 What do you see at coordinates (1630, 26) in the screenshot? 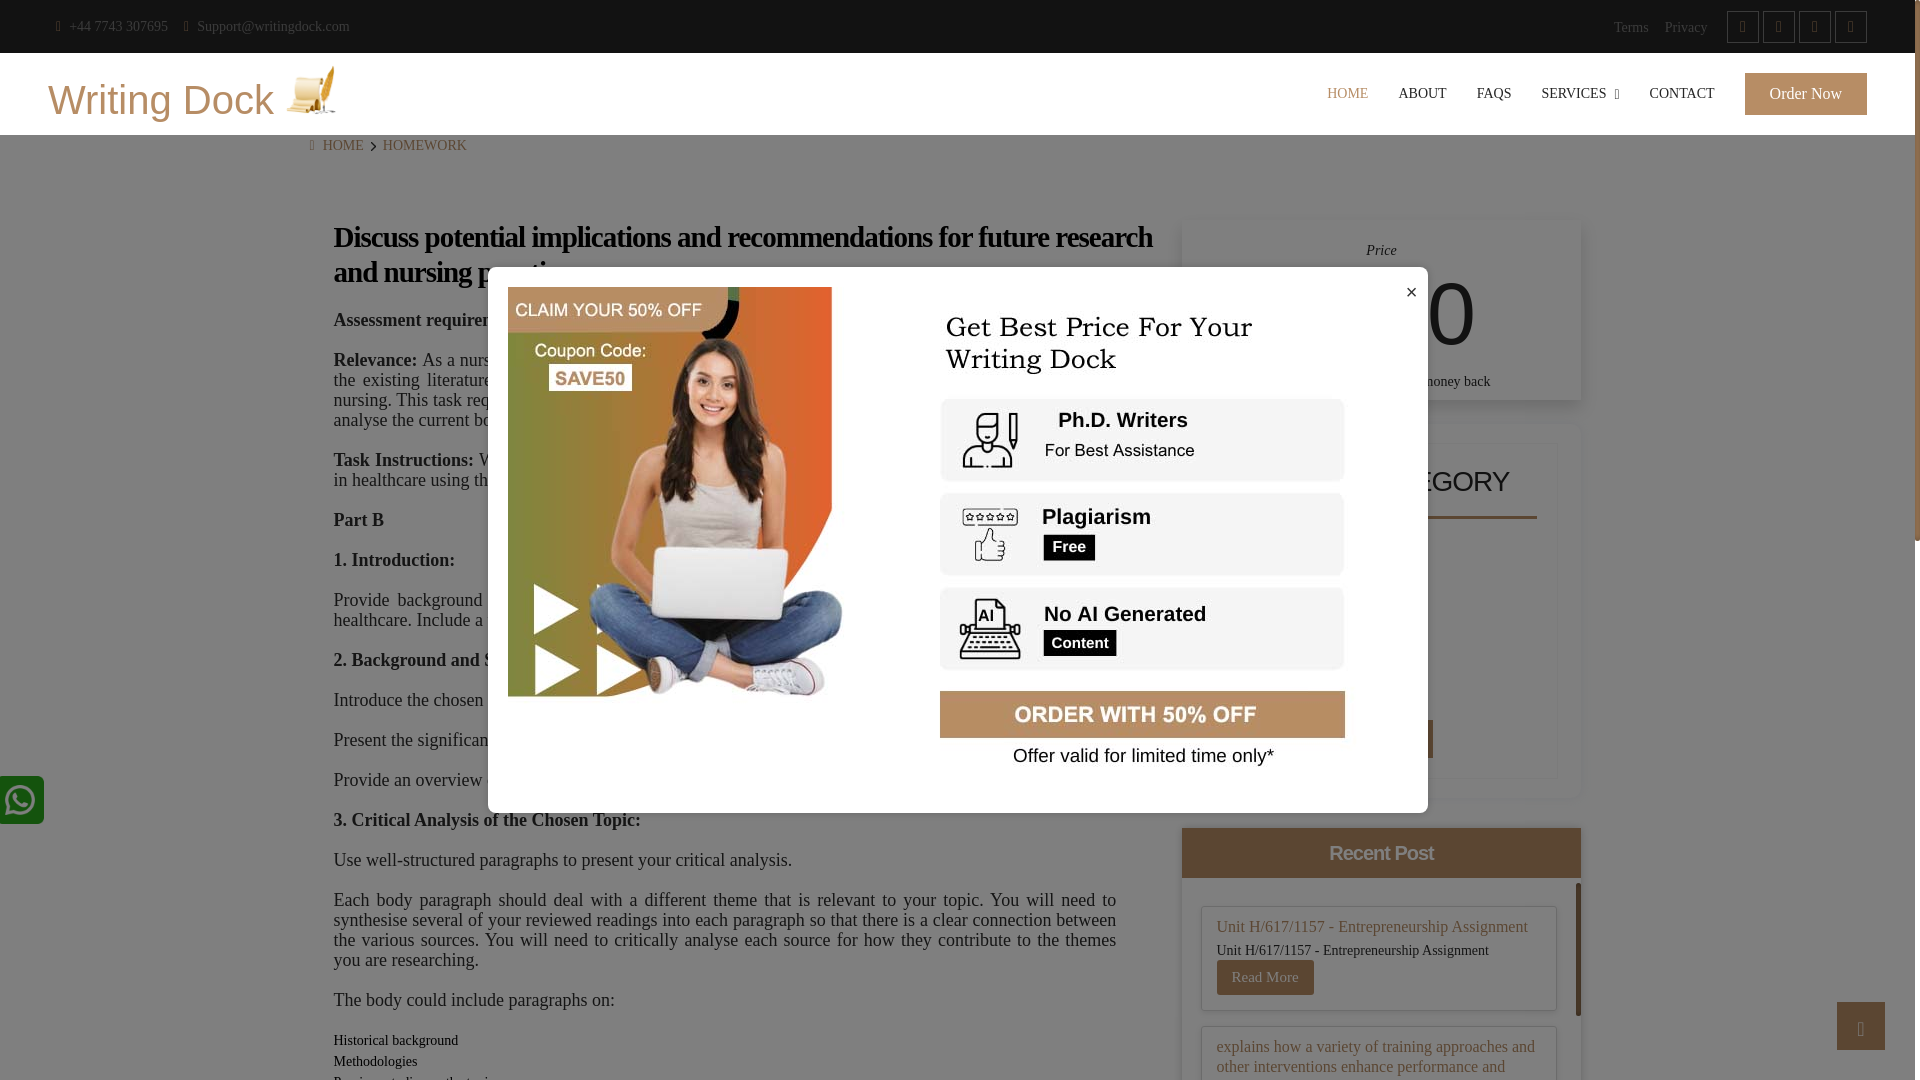
I see `Terms` at bounding box center [1630, 26].